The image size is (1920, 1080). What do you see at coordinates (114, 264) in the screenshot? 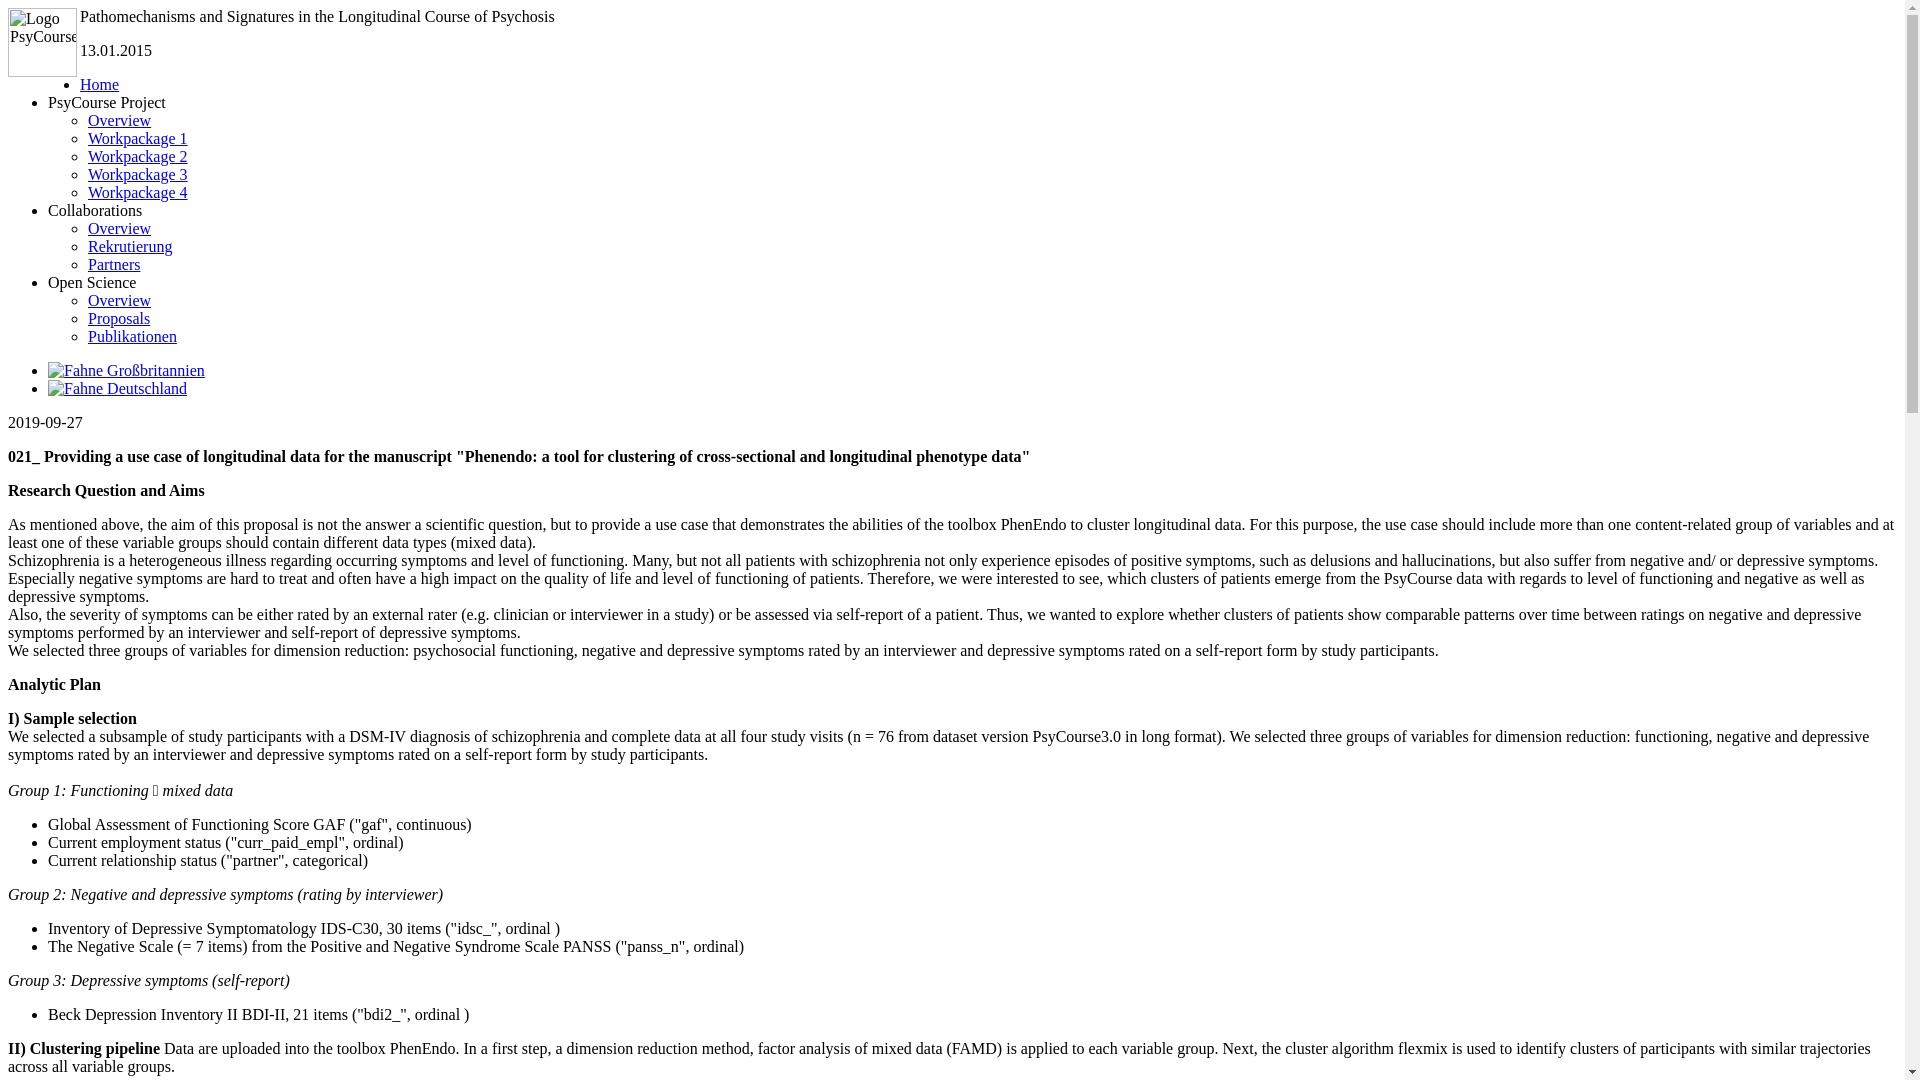
I see `Partners` at bounding box center [114, 264].